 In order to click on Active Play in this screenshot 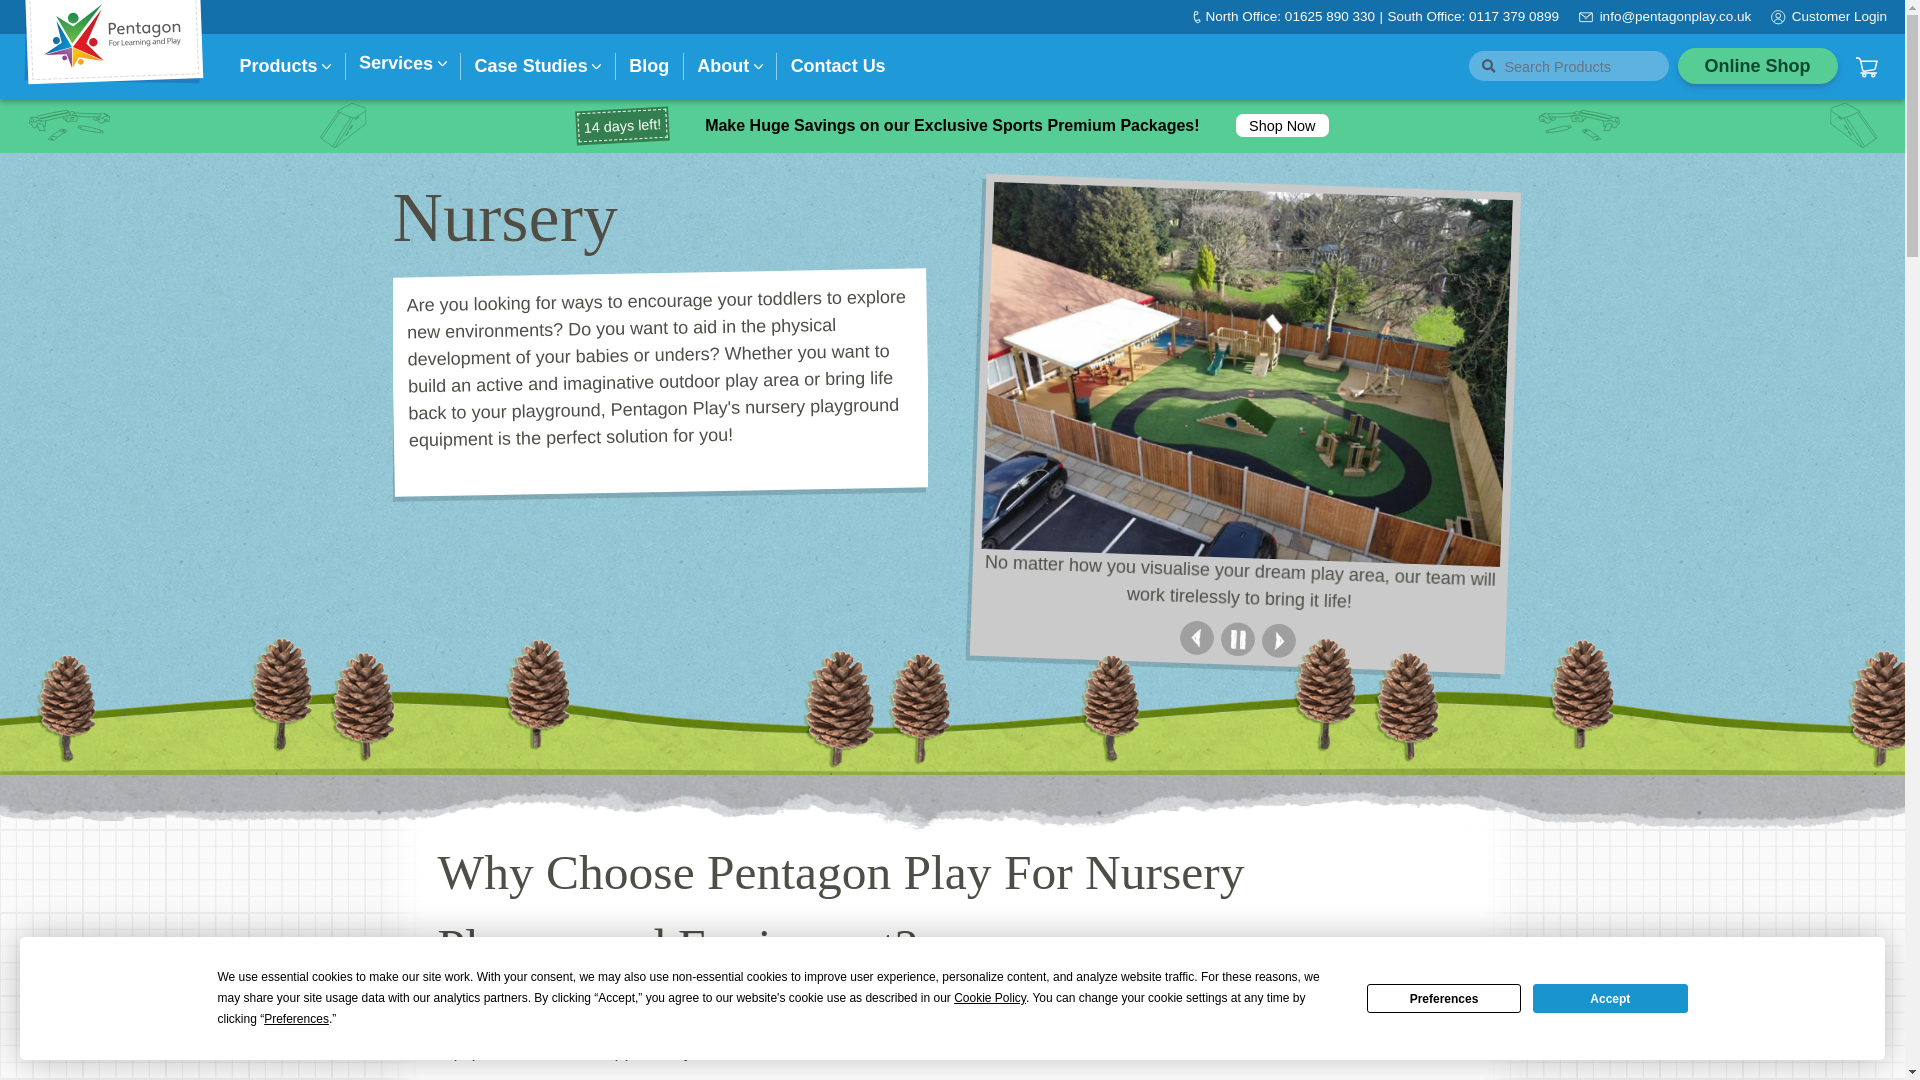, I will do `click(489, 322)`.